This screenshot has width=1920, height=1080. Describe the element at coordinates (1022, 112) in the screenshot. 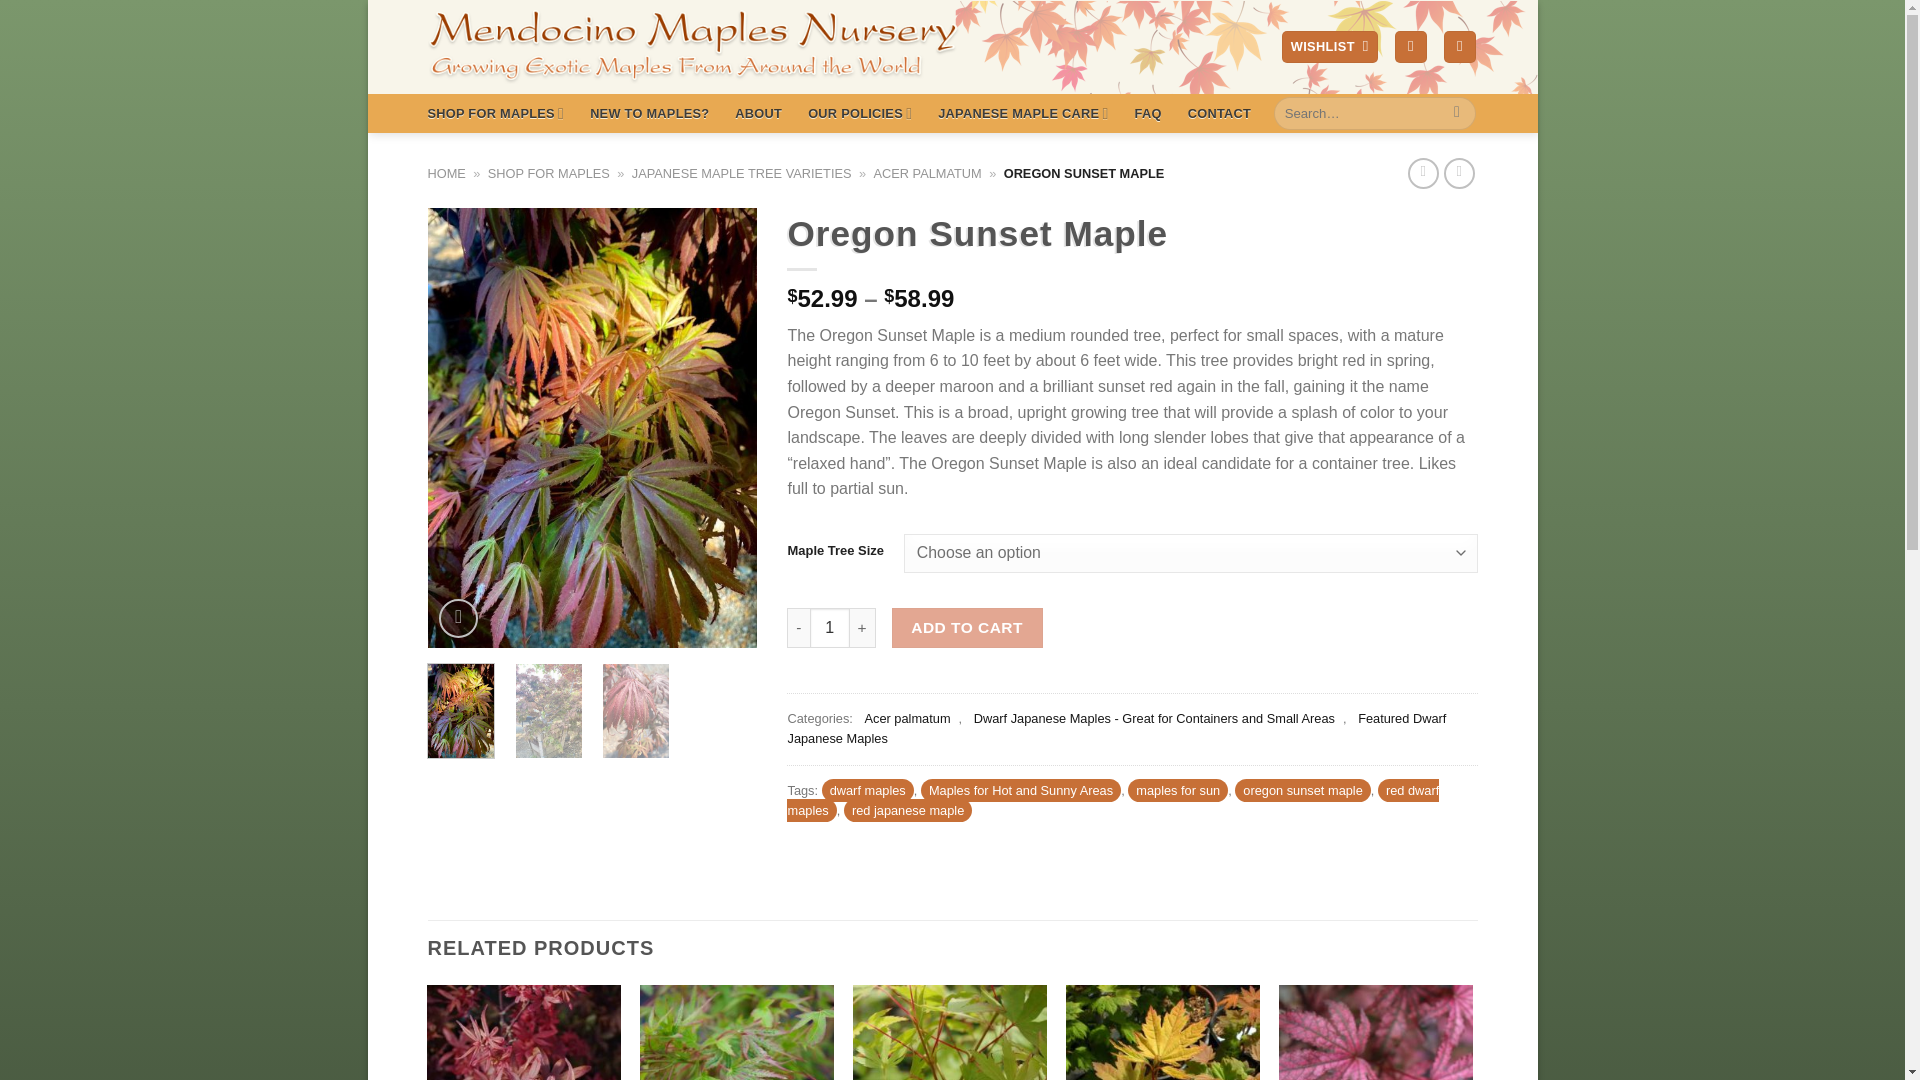

I see `JAPANESE MAPLE CARE` at that location.